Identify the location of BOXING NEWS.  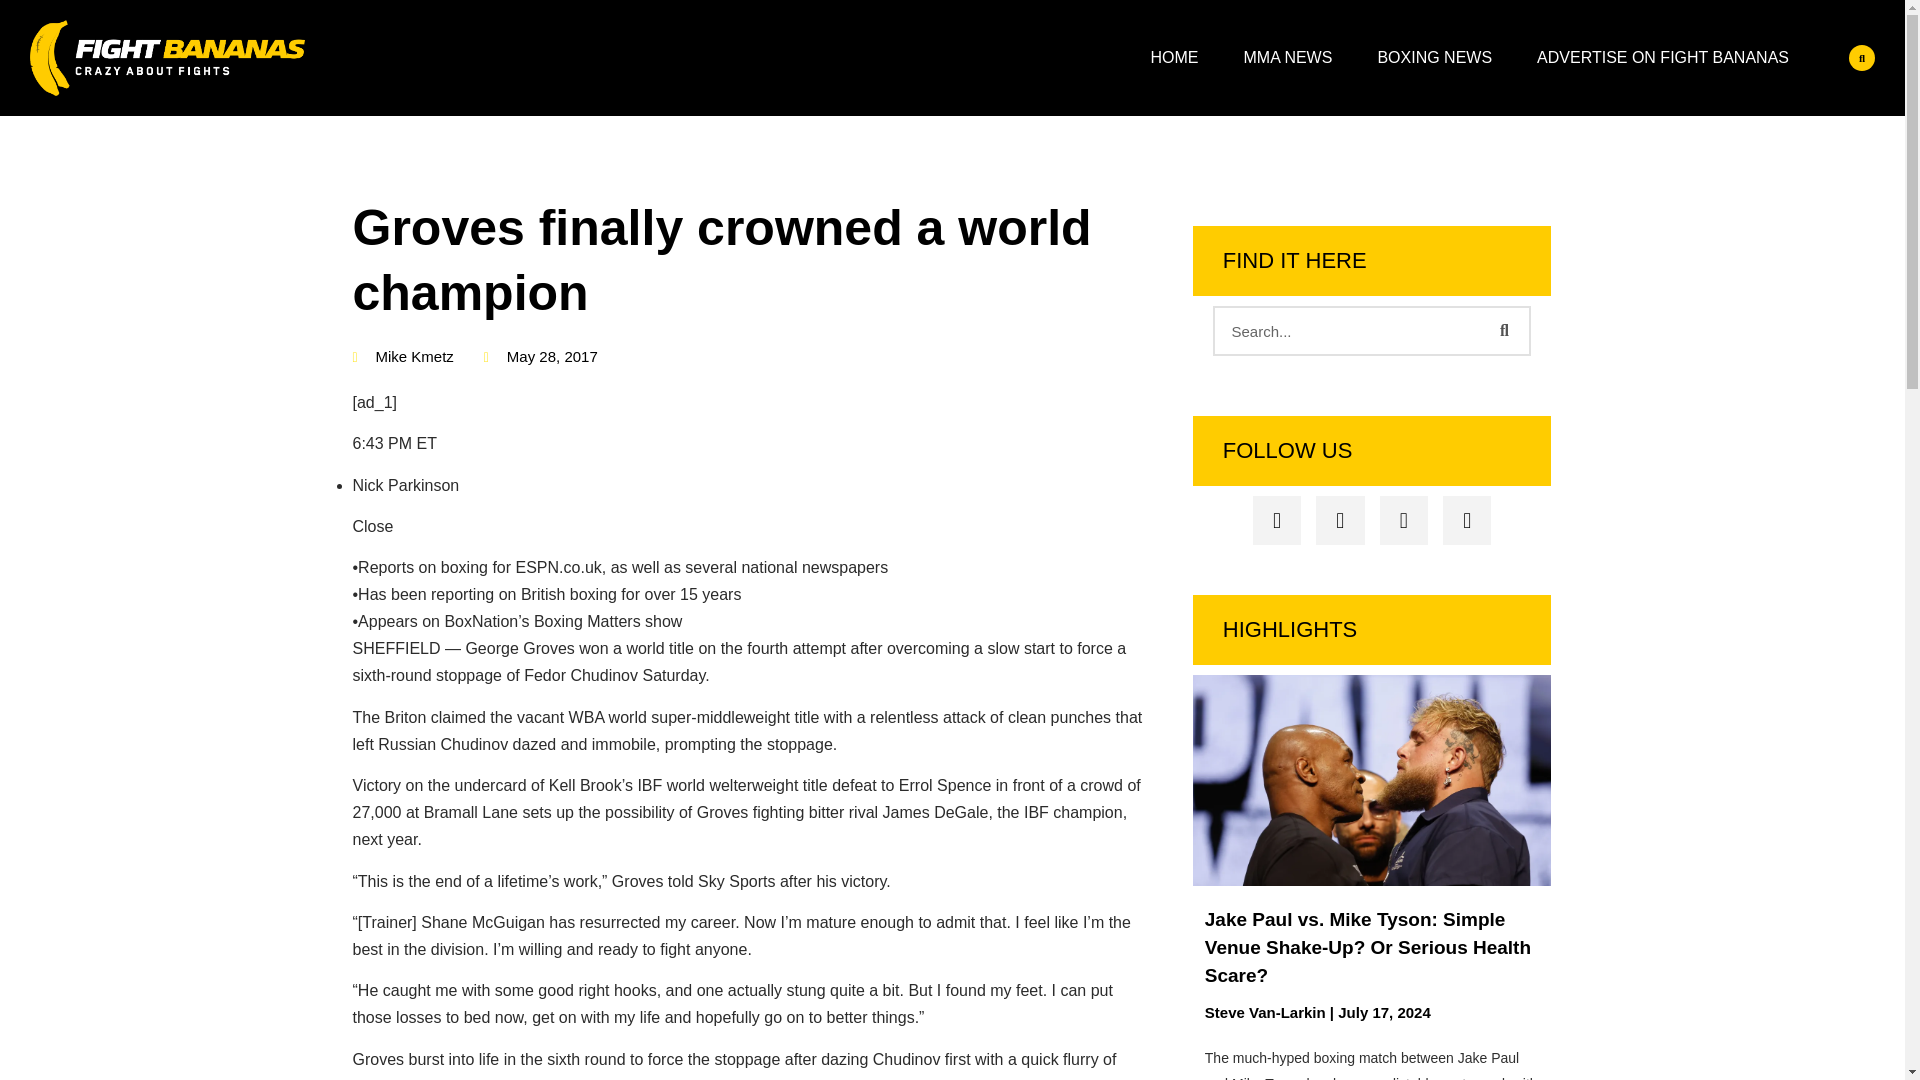
(1434, 58).